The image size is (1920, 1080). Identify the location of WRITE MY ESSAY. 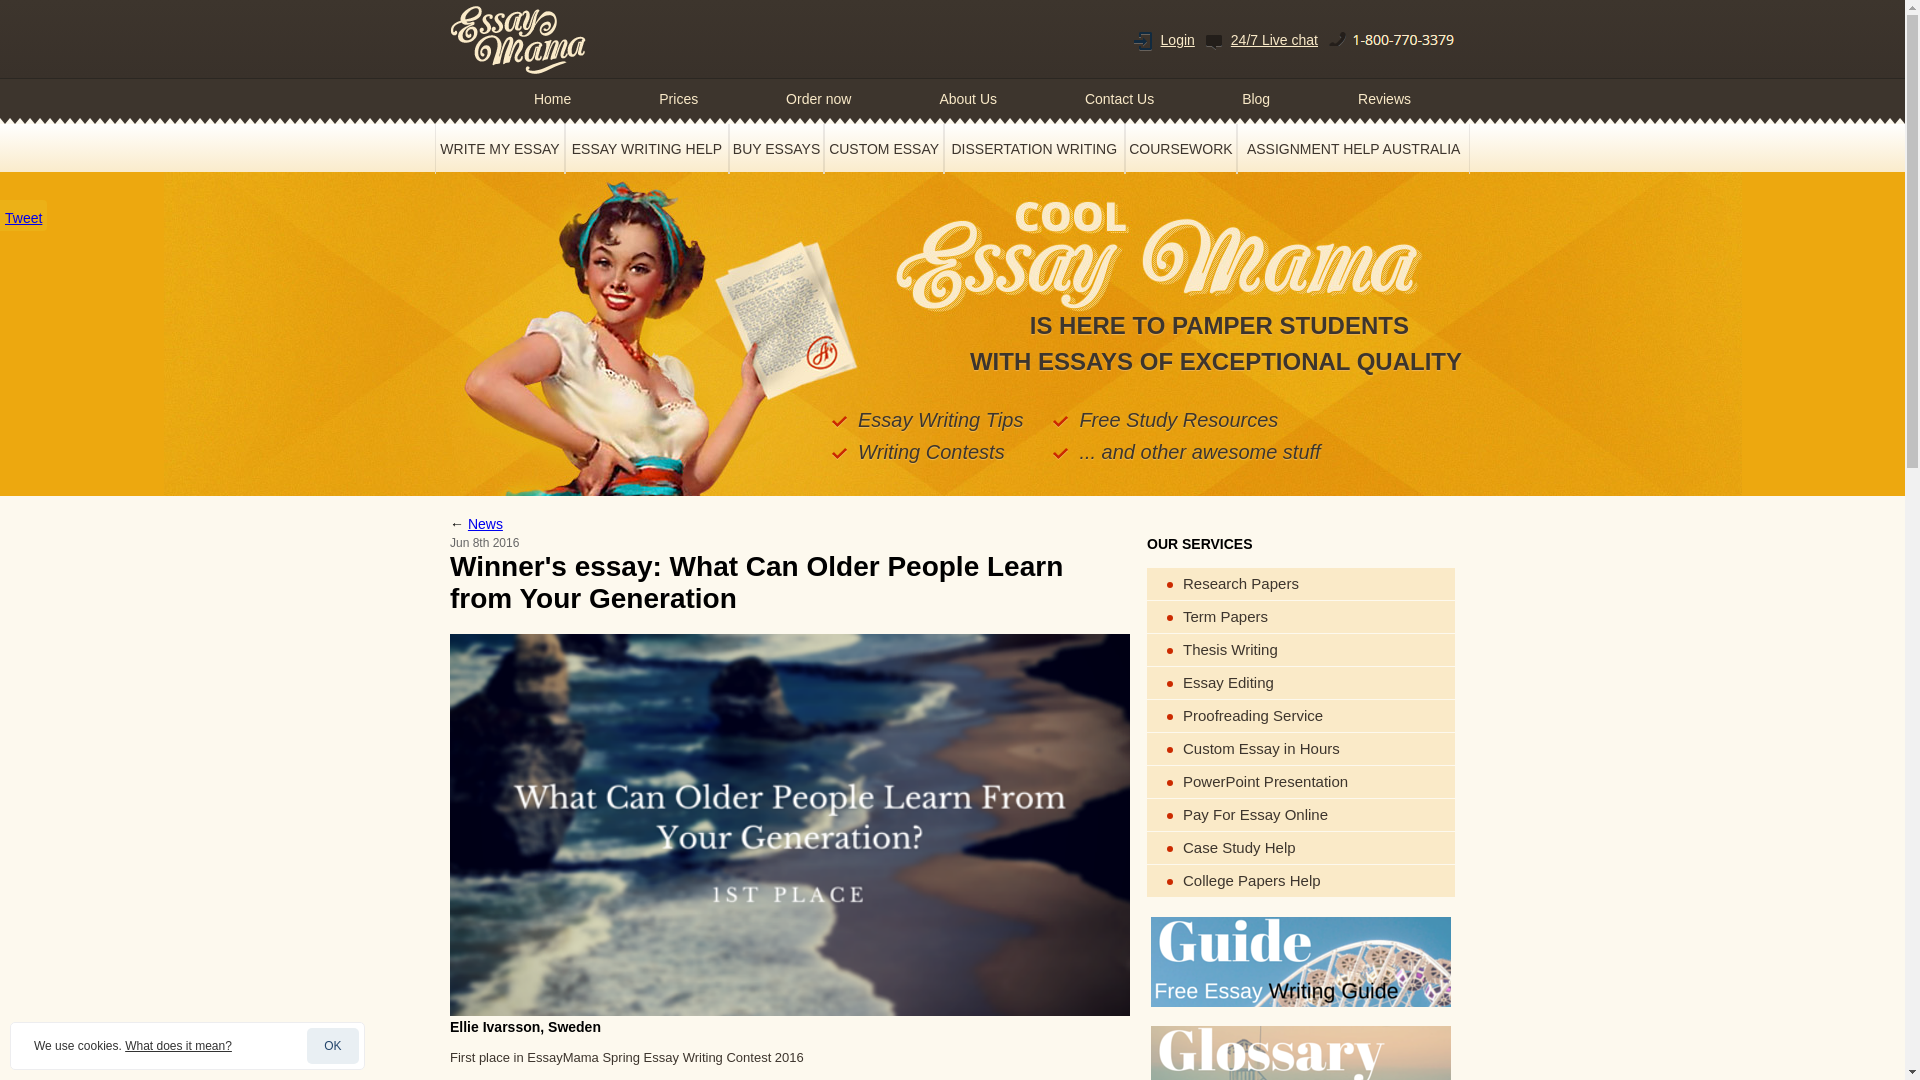
(500, 148).